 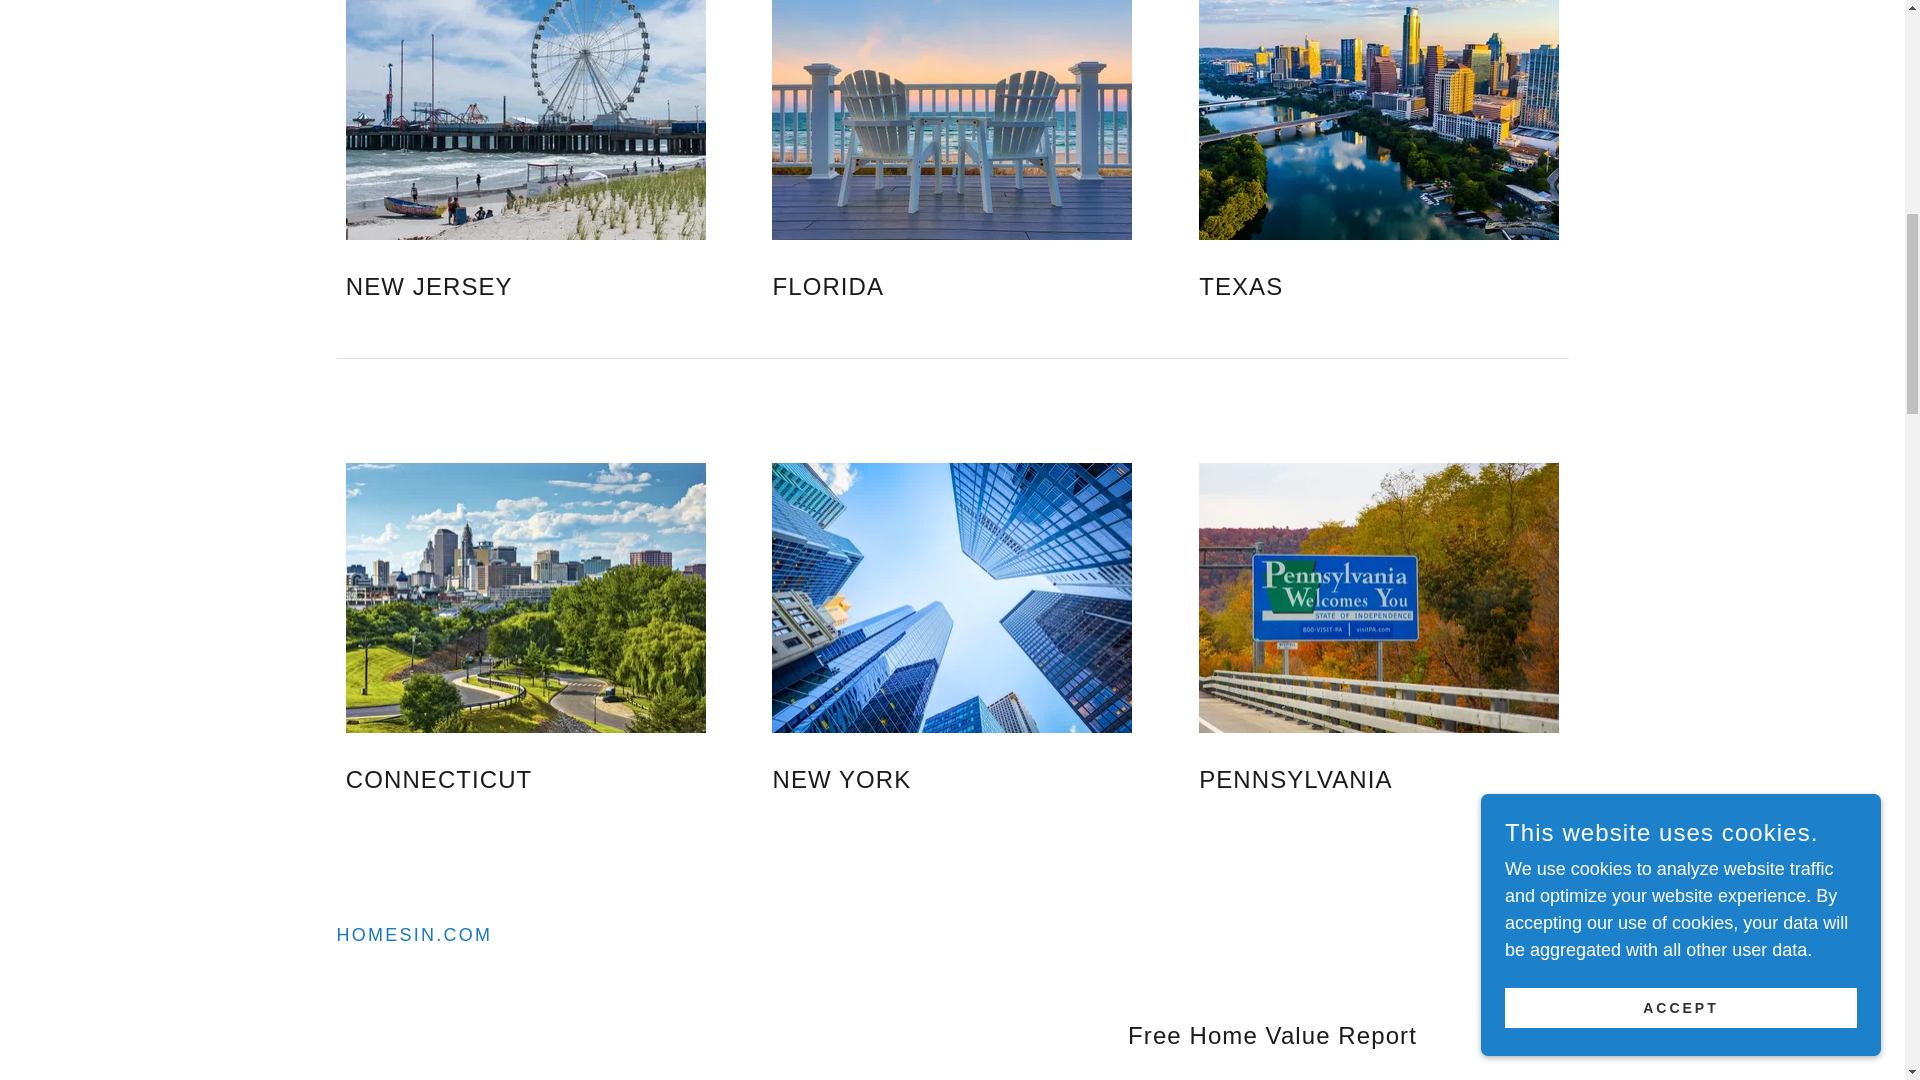 What do you see at coordinates (1324, 779) in the screenshot?
I see `PENNSYLVANIA` at bounding box center [1324, 779].